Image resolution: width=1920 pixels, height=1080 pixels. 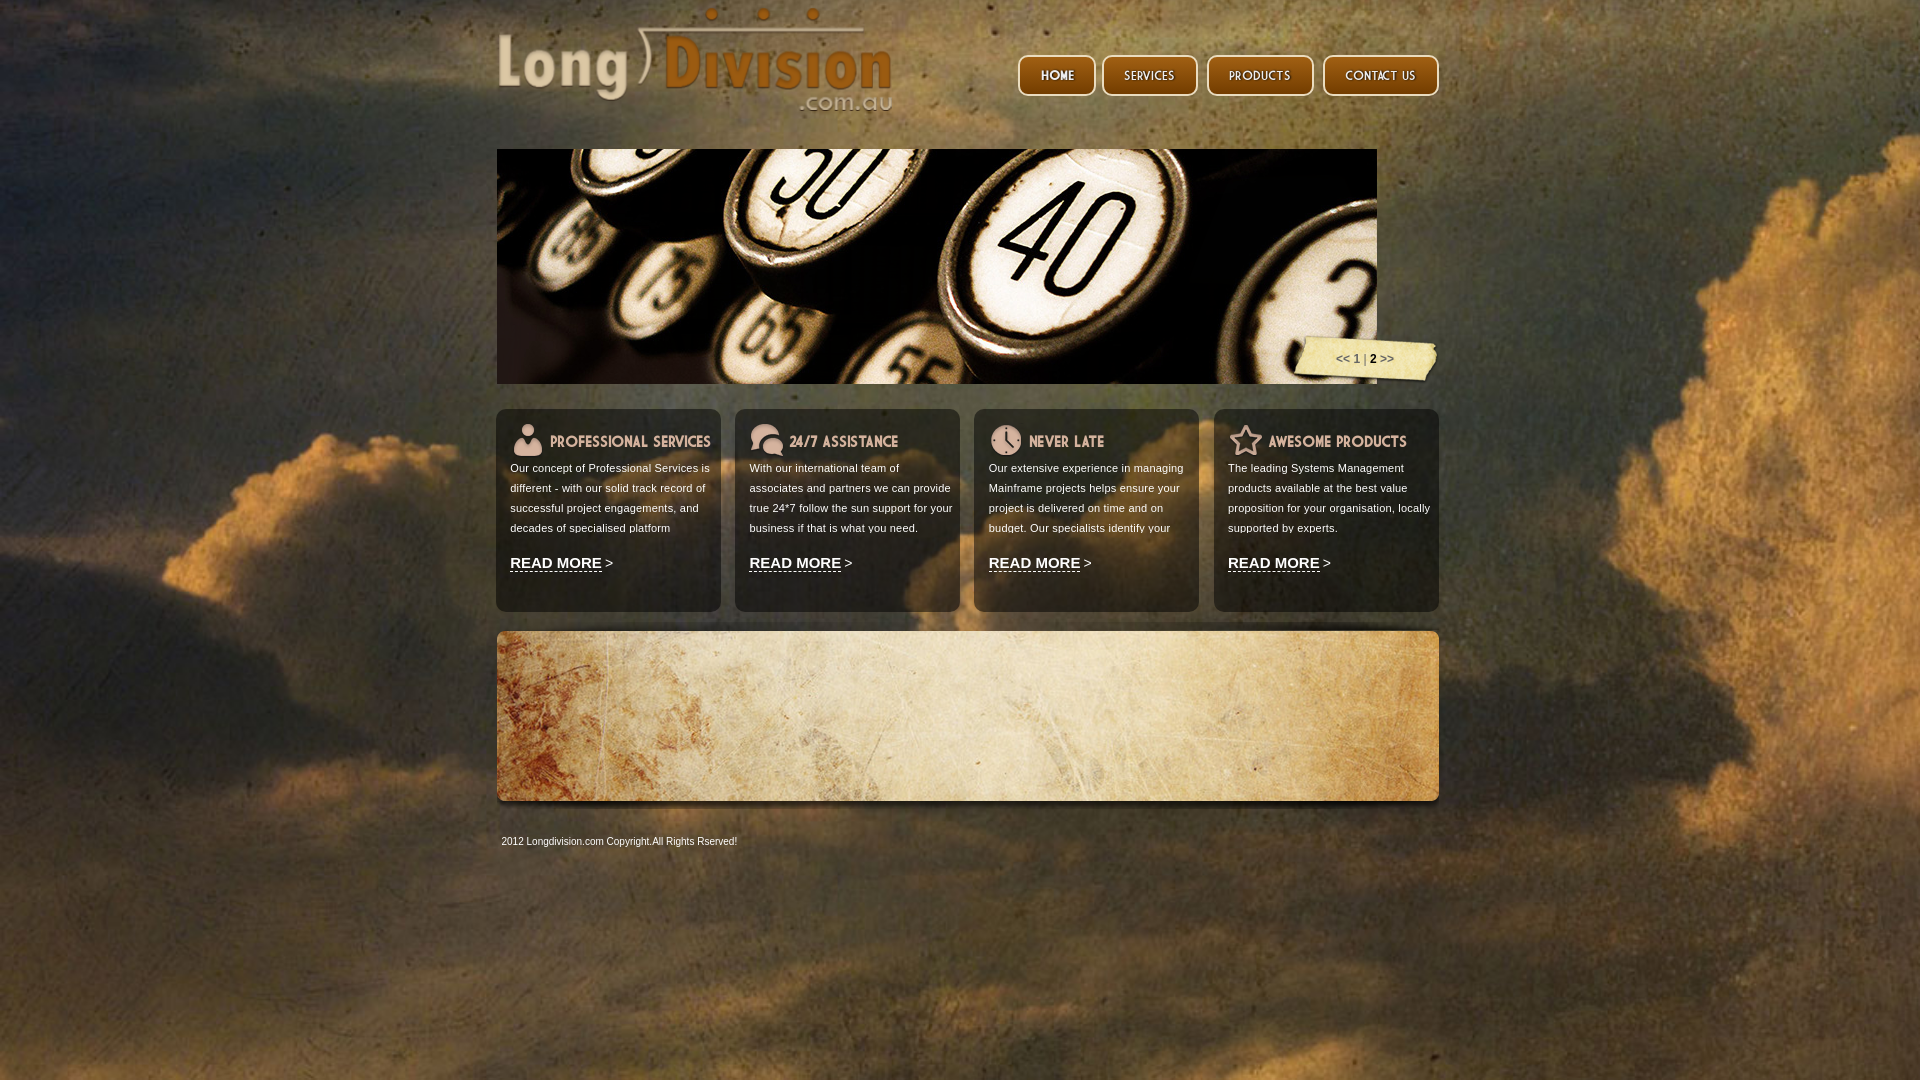 I want to click on PROFESSIONAL SERVICES, so click(x=630, y=442).